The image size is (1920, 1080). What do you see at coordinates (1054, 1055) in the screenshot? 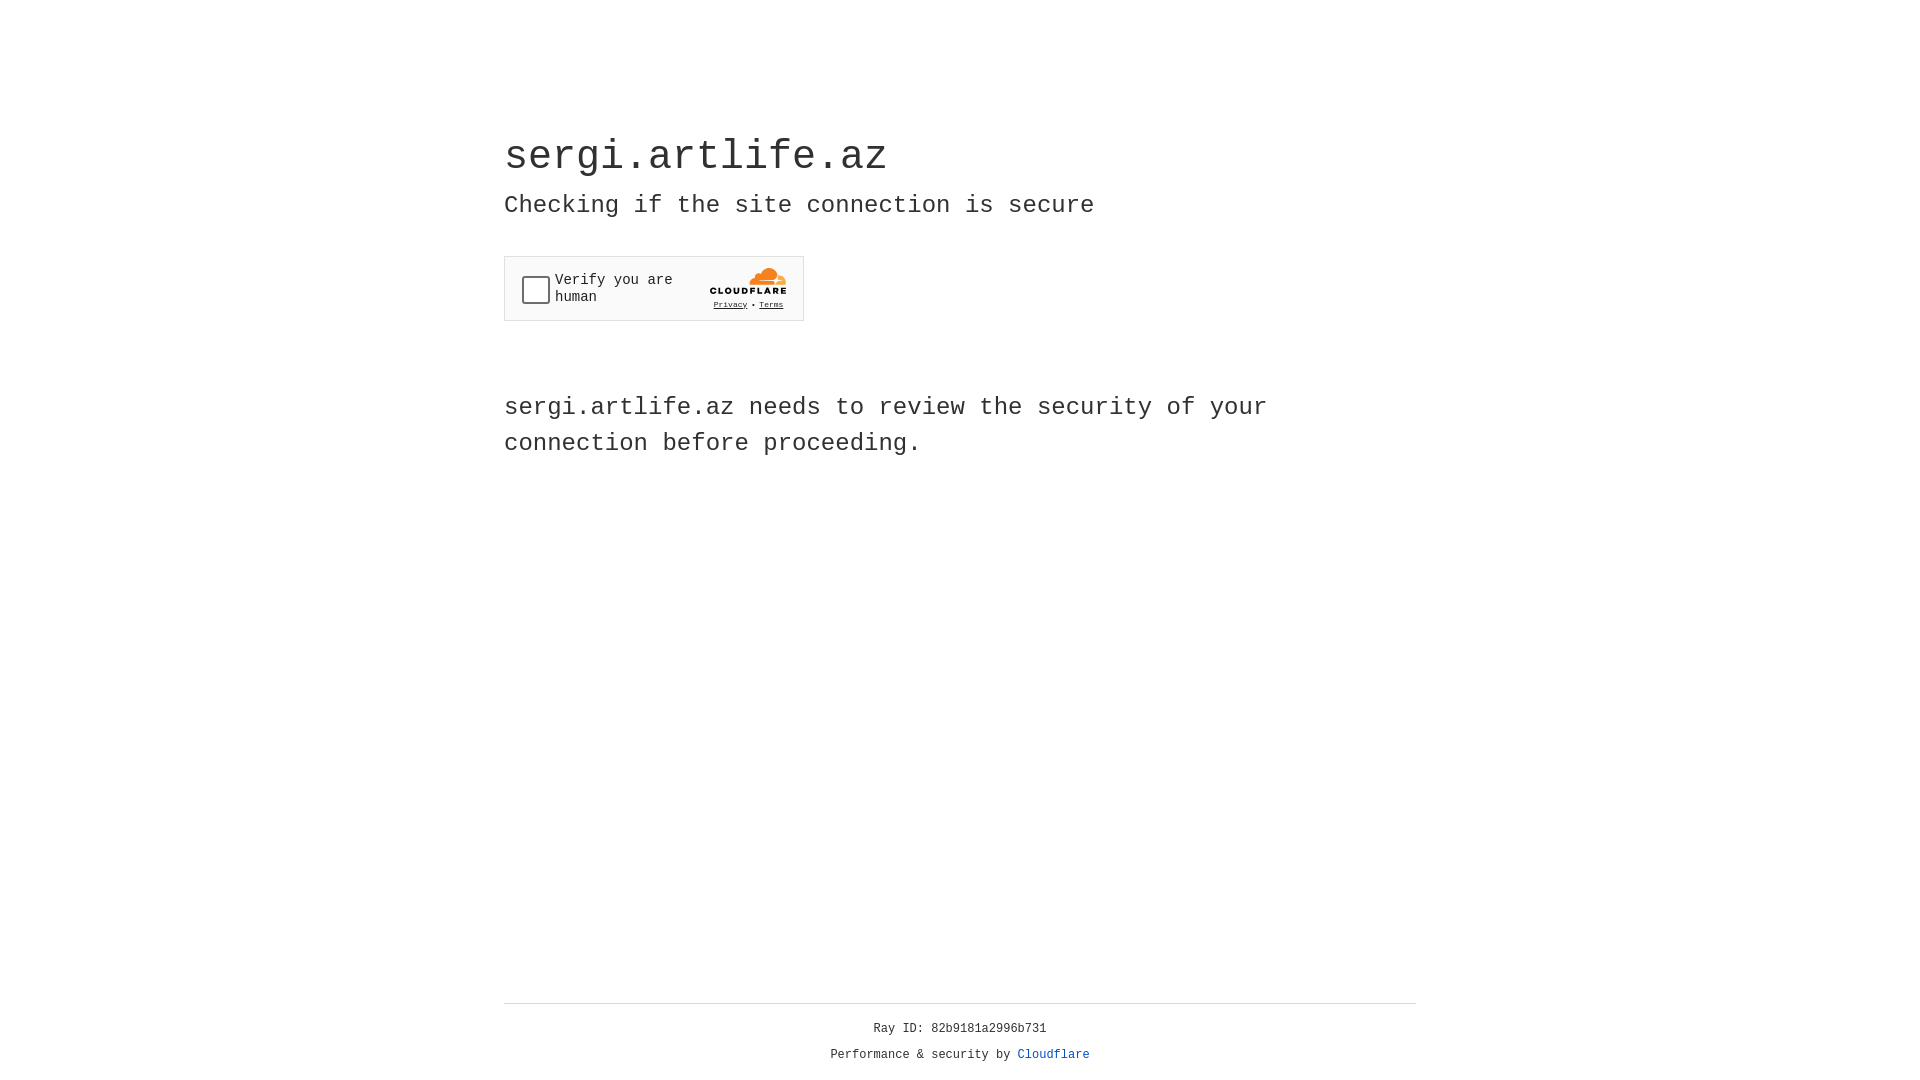
I see `Cloudflare` at bounding box center [1054, 1055].